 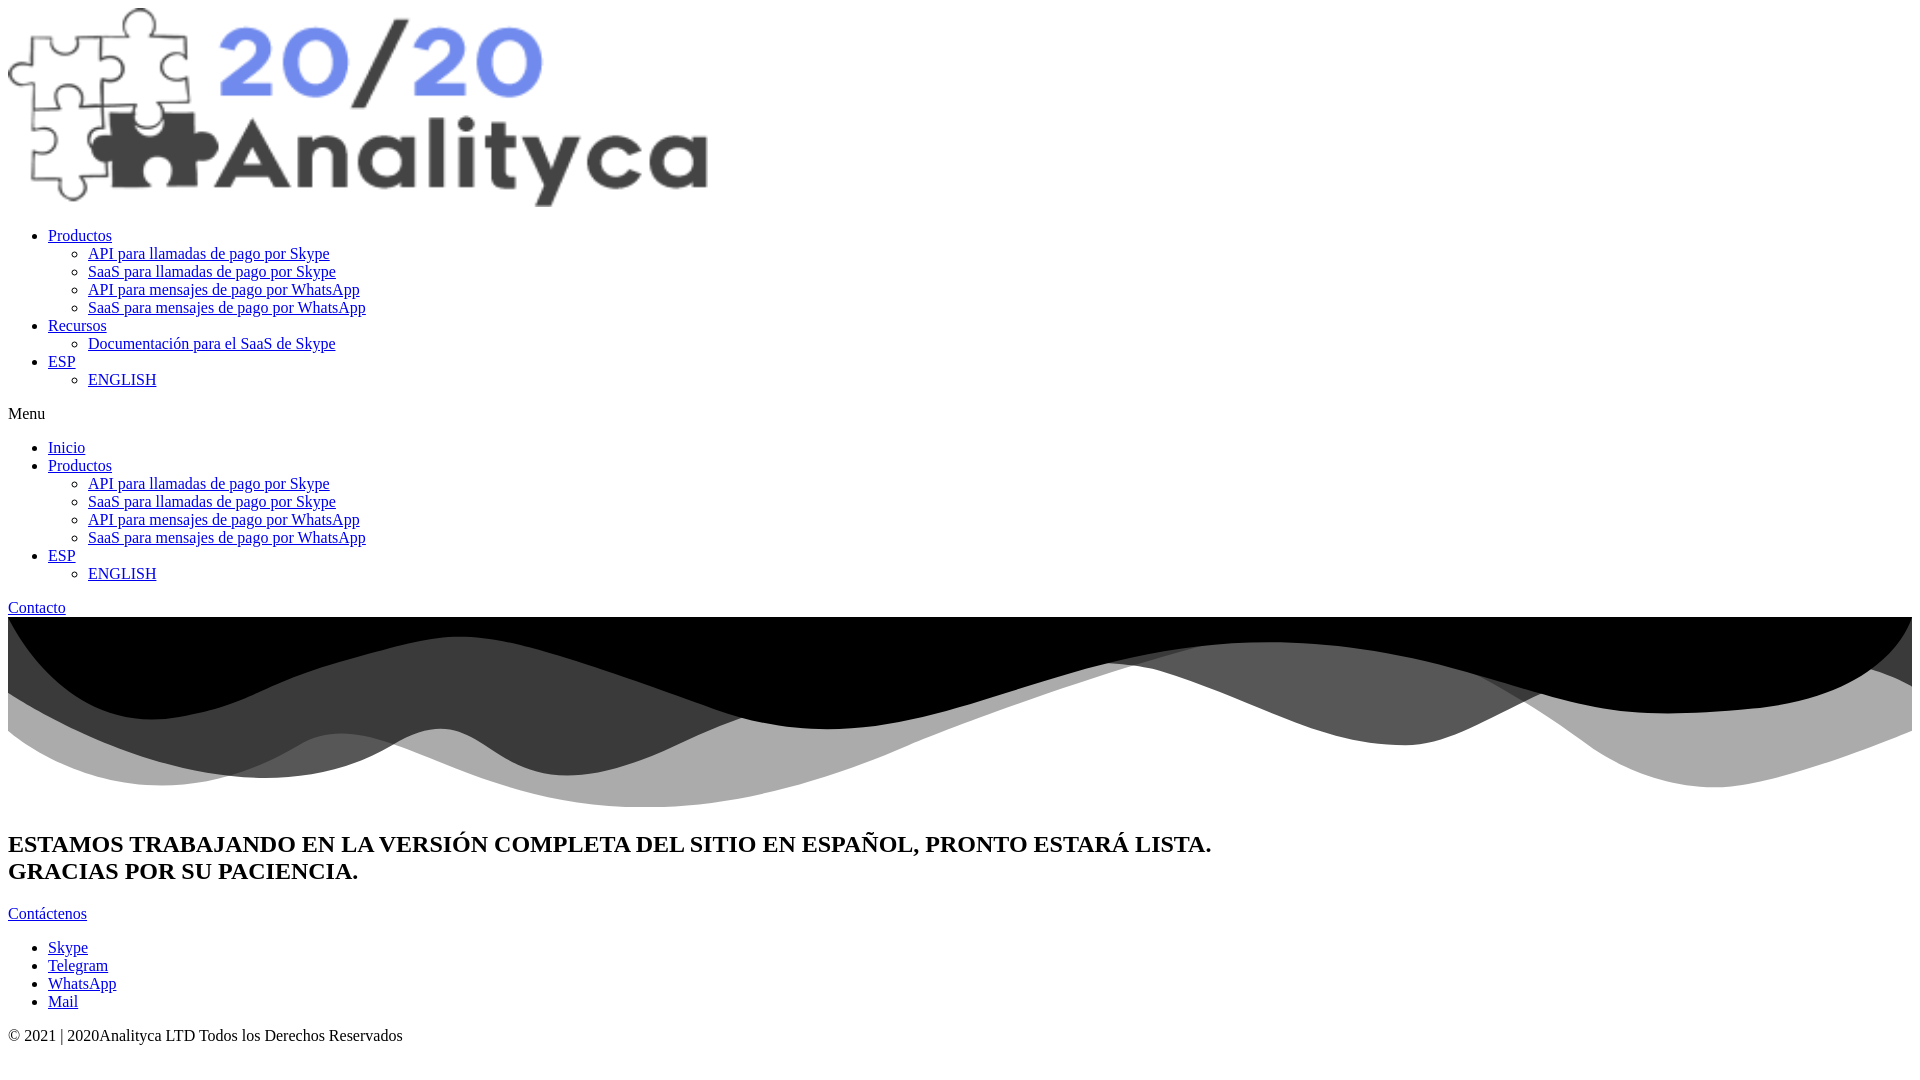 What do you see at coordinates (37, 608) in the screenshot?
I see `Contacto` at bounding box center [37, 608].